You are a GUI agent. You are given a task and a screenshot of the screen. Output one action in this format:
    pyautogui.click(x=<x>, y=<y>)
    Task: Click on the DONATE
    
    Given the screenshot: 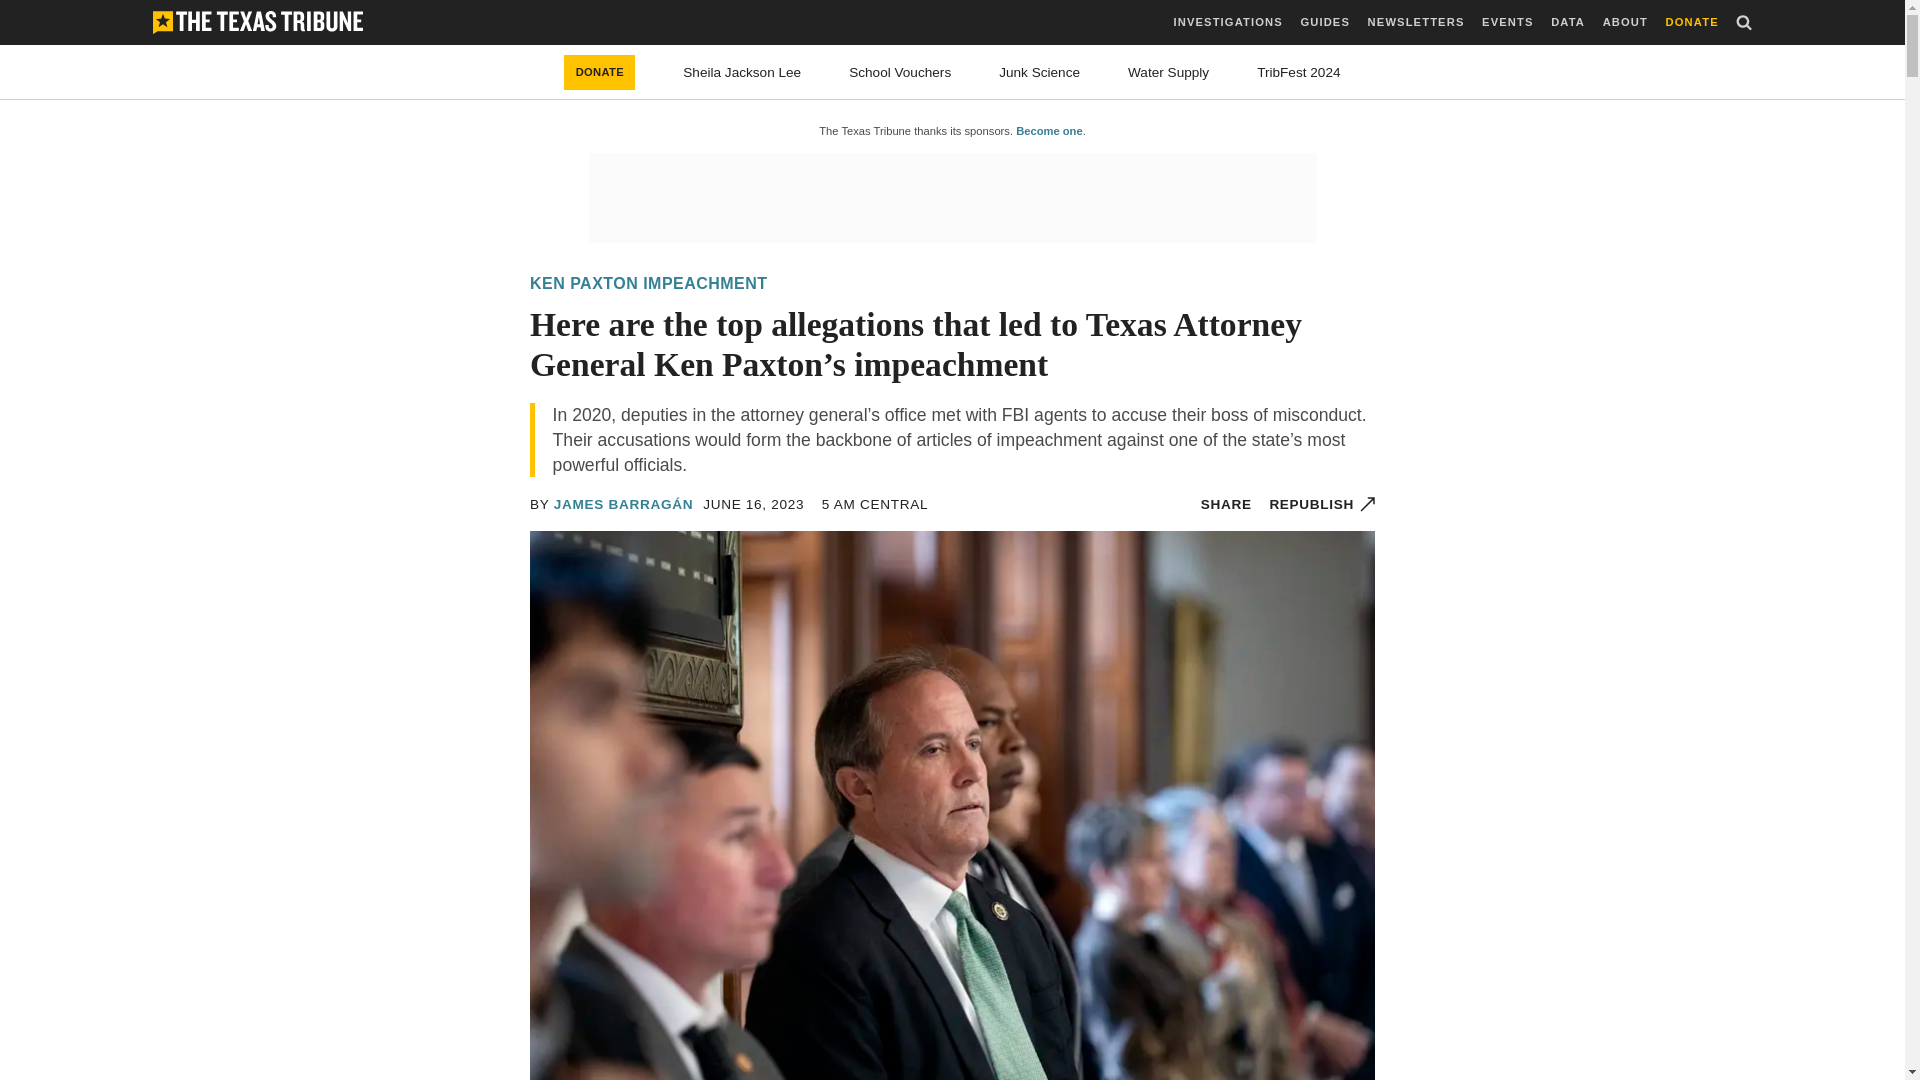 What is the action you would take?
    pyautogui.click(x=1692, y=22)
    